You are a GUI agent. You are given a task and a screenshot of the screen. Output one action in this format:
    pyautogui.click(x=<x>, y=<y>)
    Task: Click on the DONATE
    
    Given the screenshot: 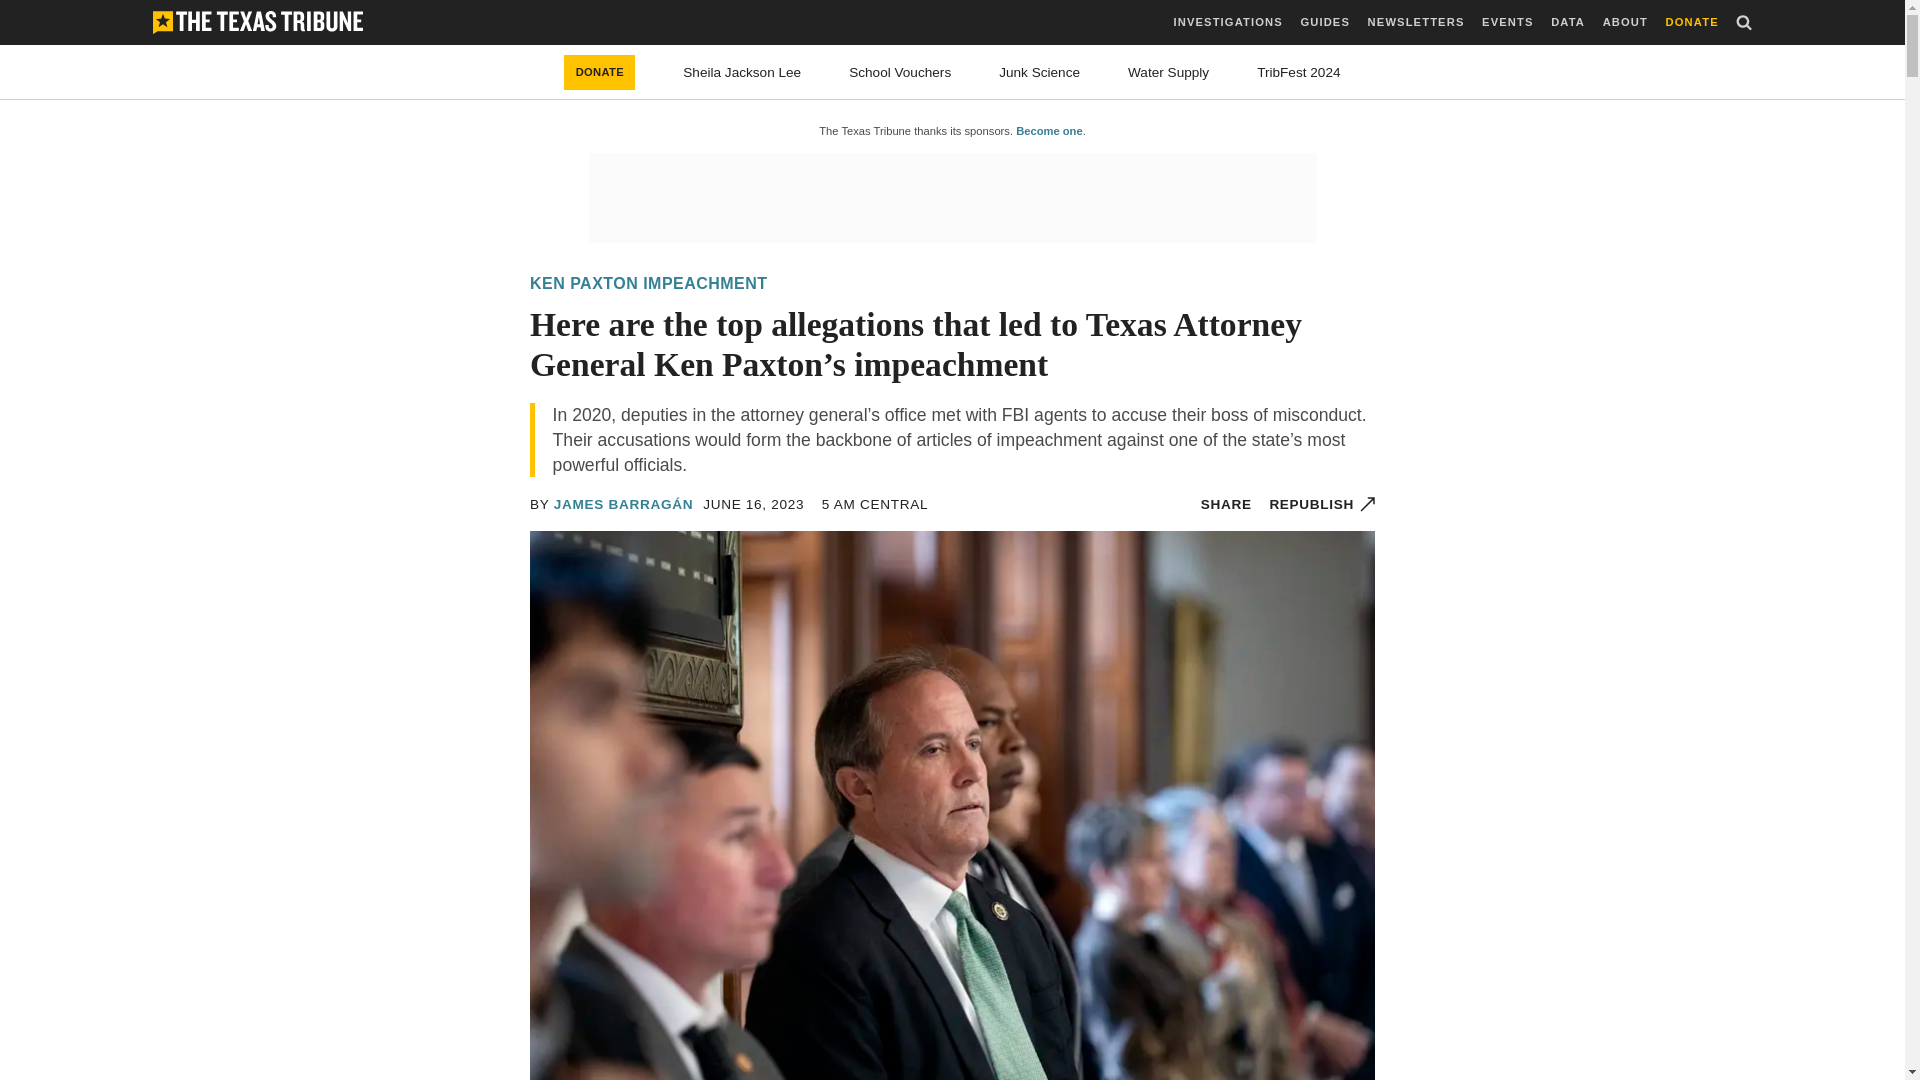 What is the action you would take?
    pyautogui.click(x=1692, y=22)
    